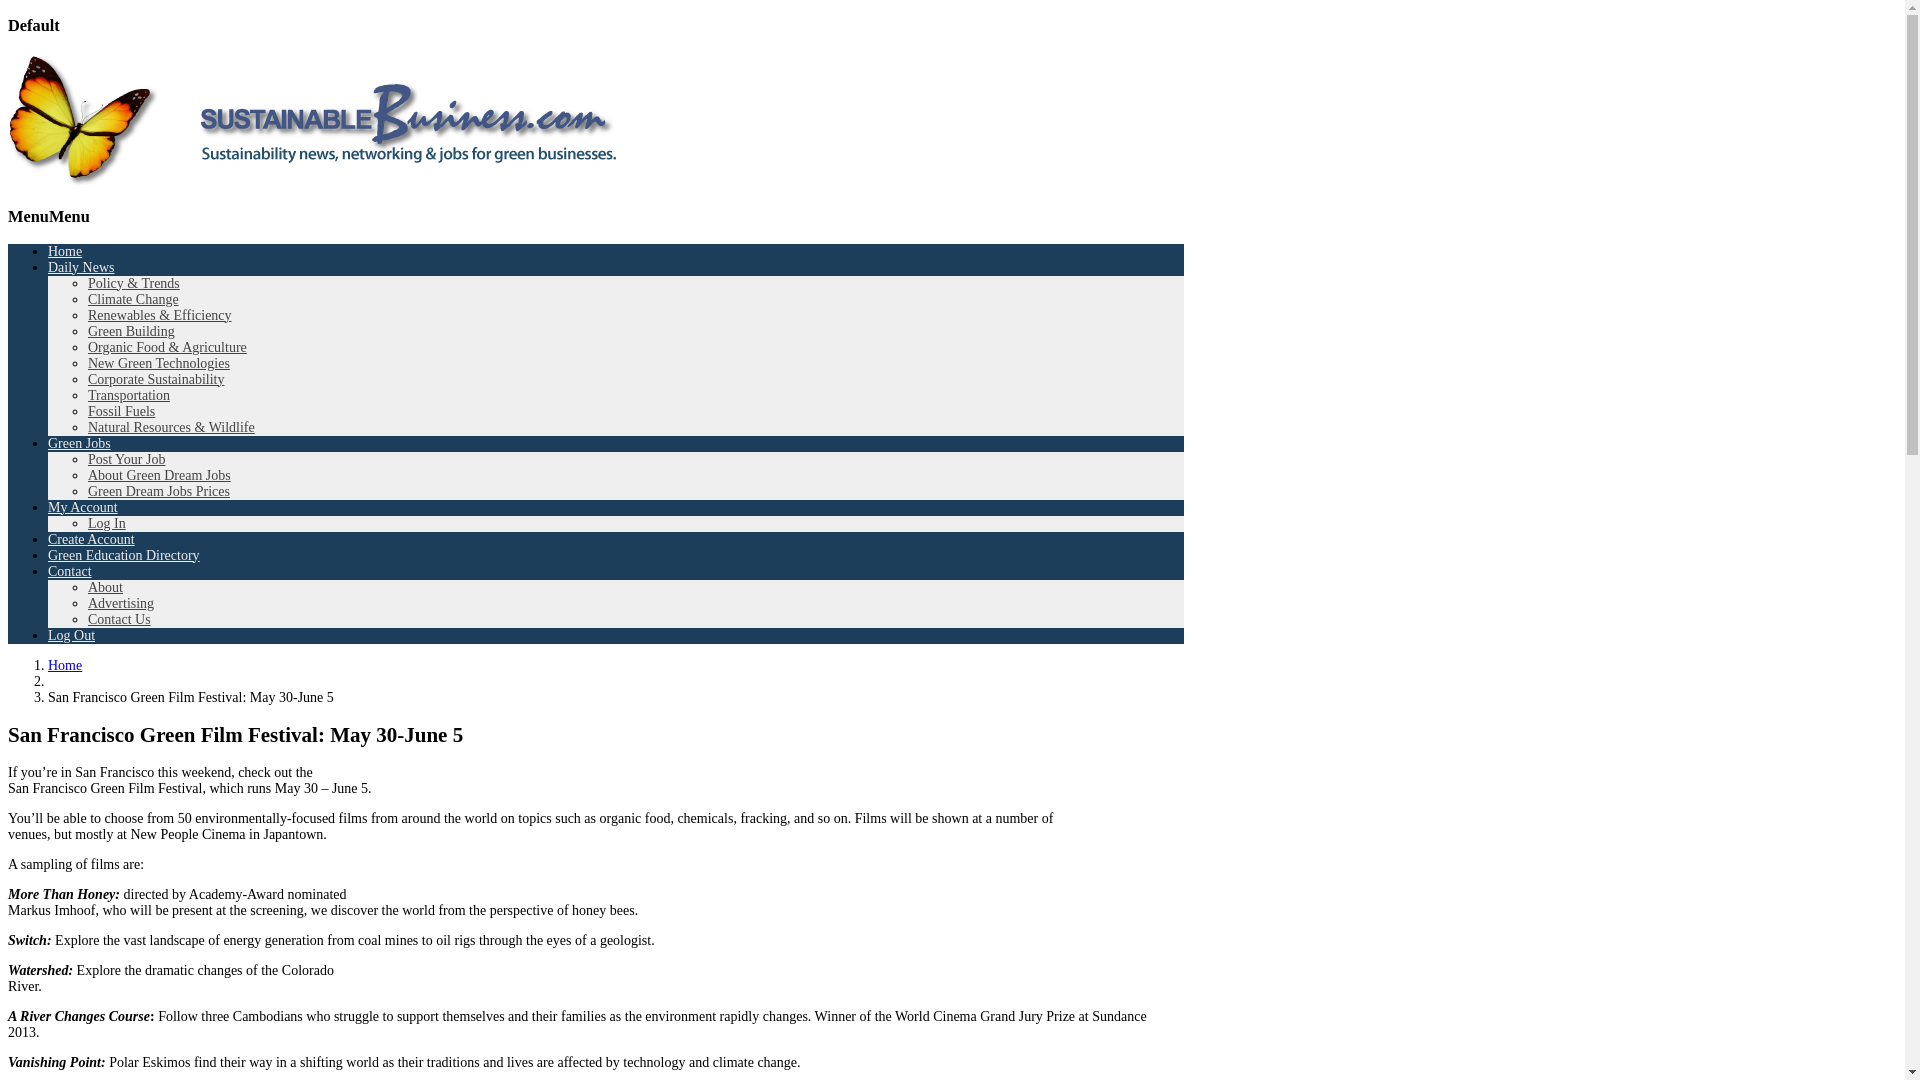 The width and height of the screenshot is (1920, 1080). Describe the element at coordinates (131, 332) in the screenshot. I see `Green Building` at that location.